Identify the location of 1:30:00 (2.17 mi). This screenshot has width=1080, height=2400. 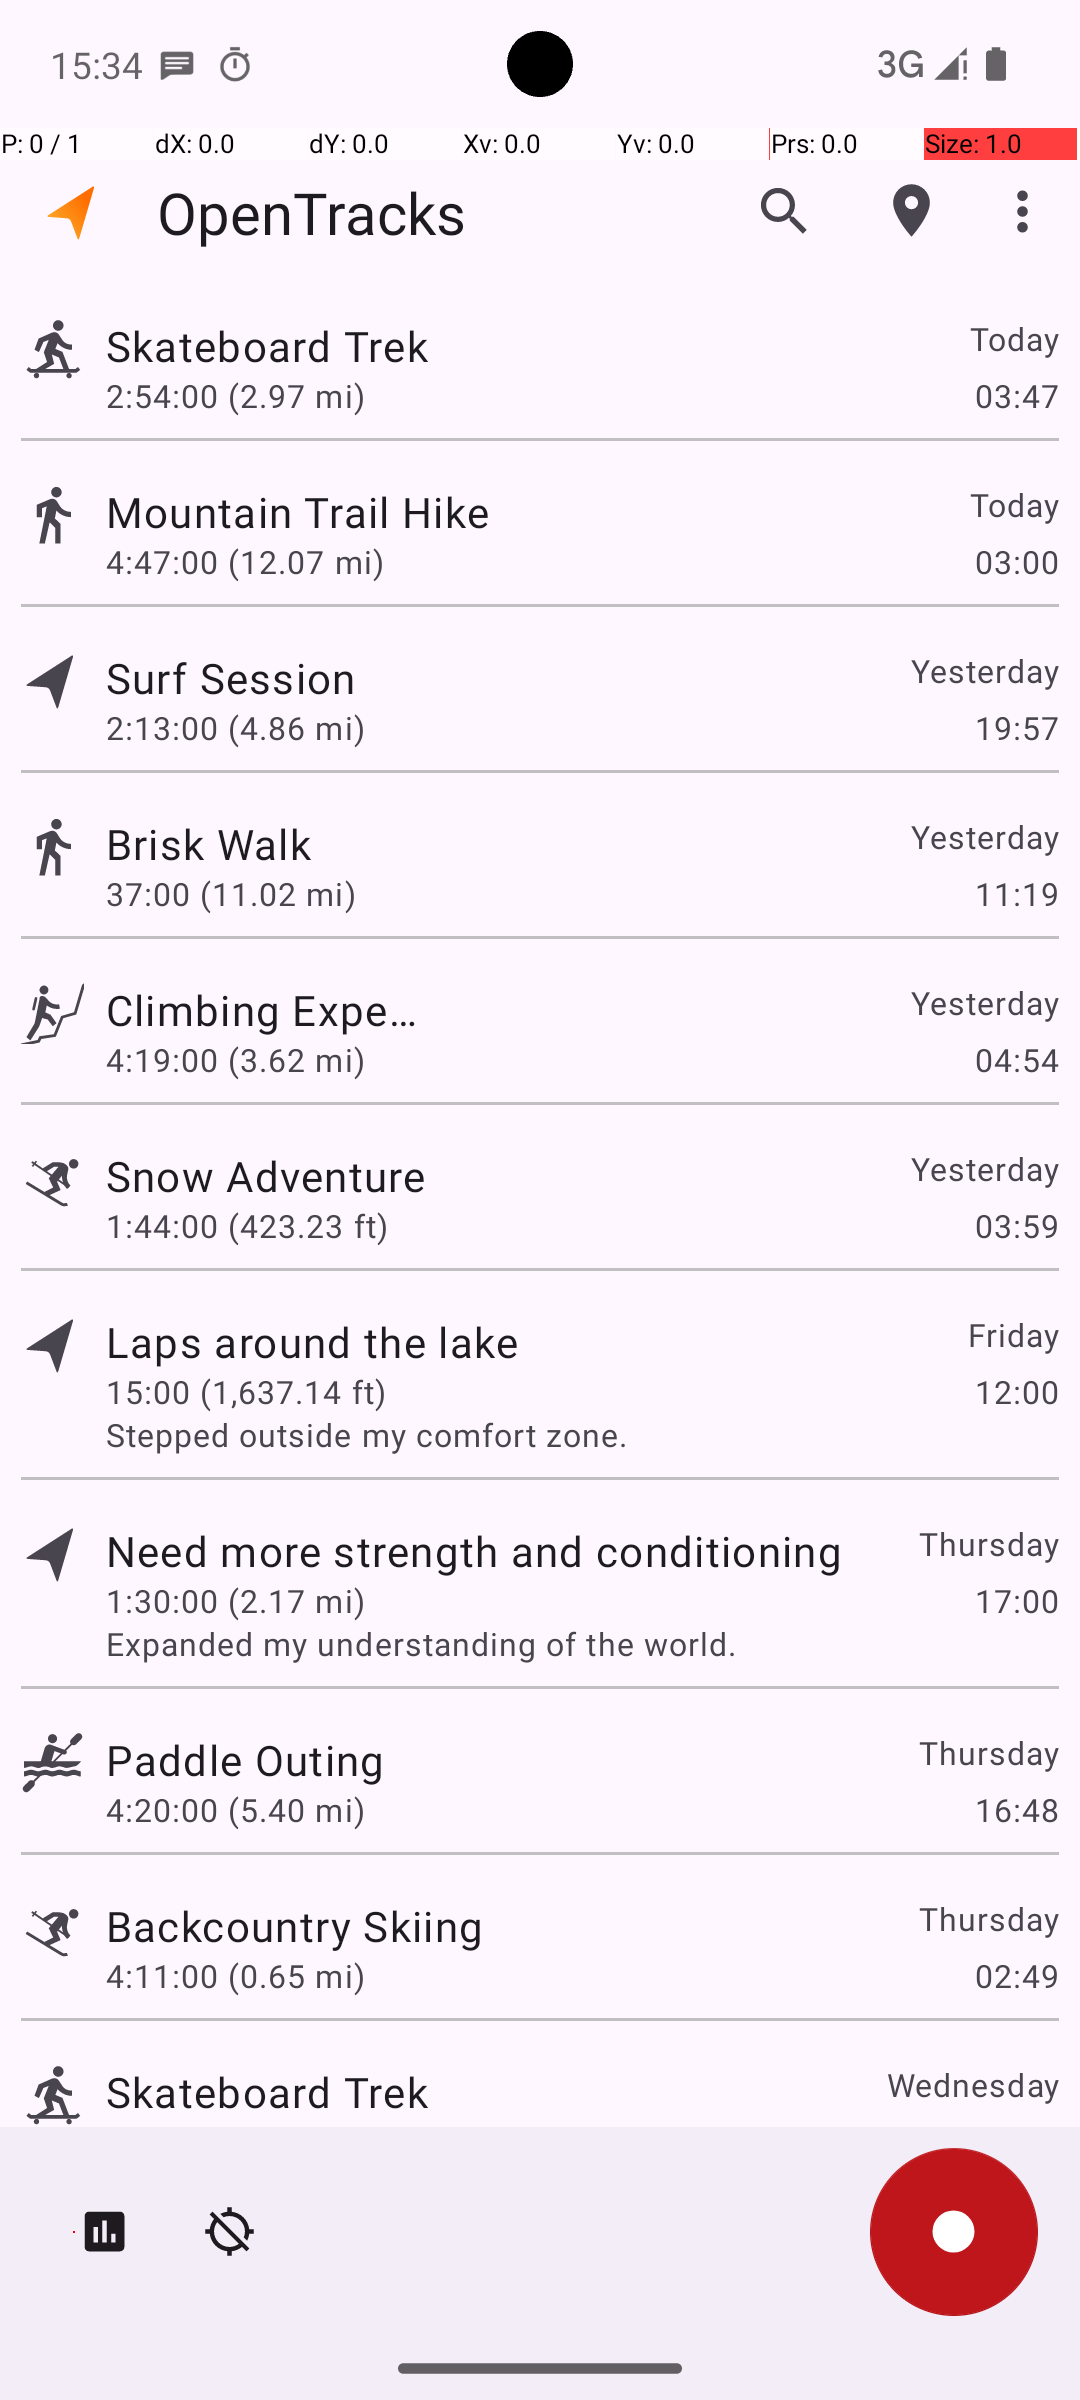
(236, 1600).